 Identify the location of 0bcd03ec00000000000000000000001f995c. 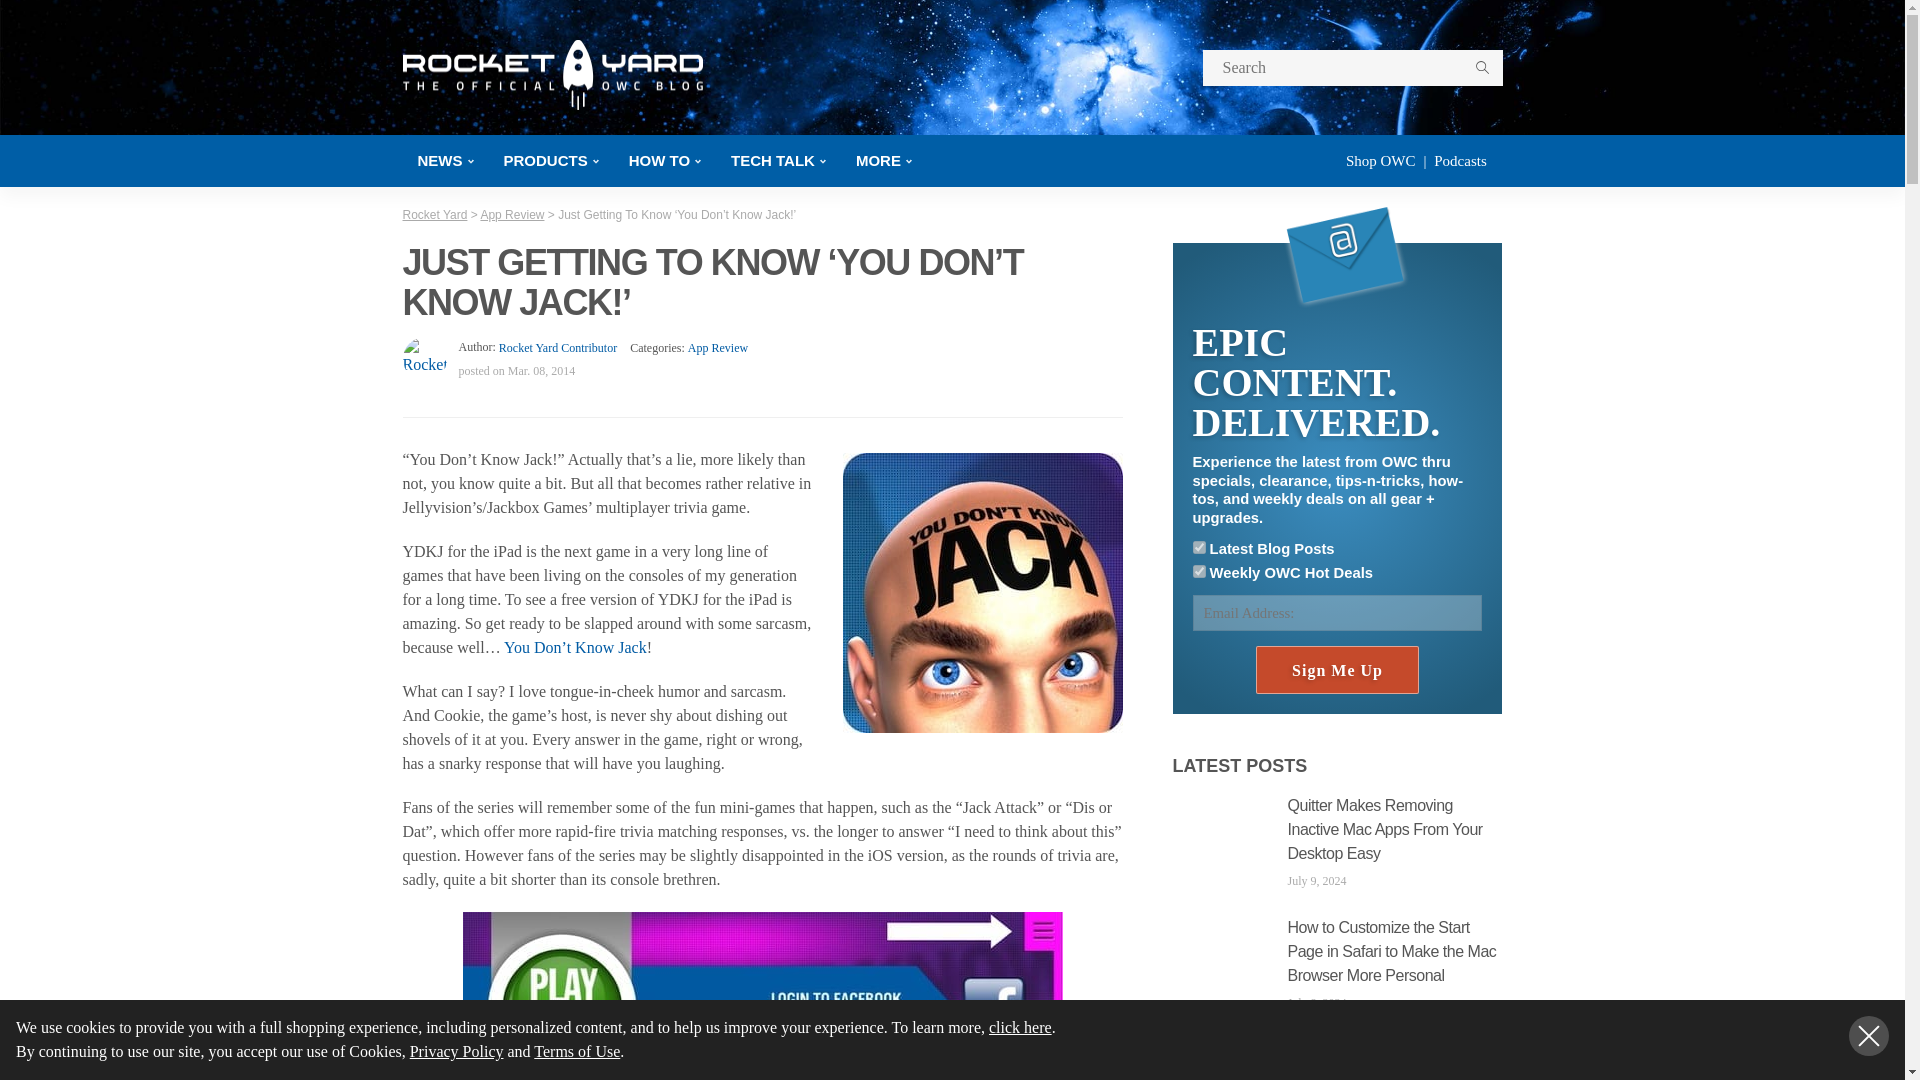
(1198, 548).